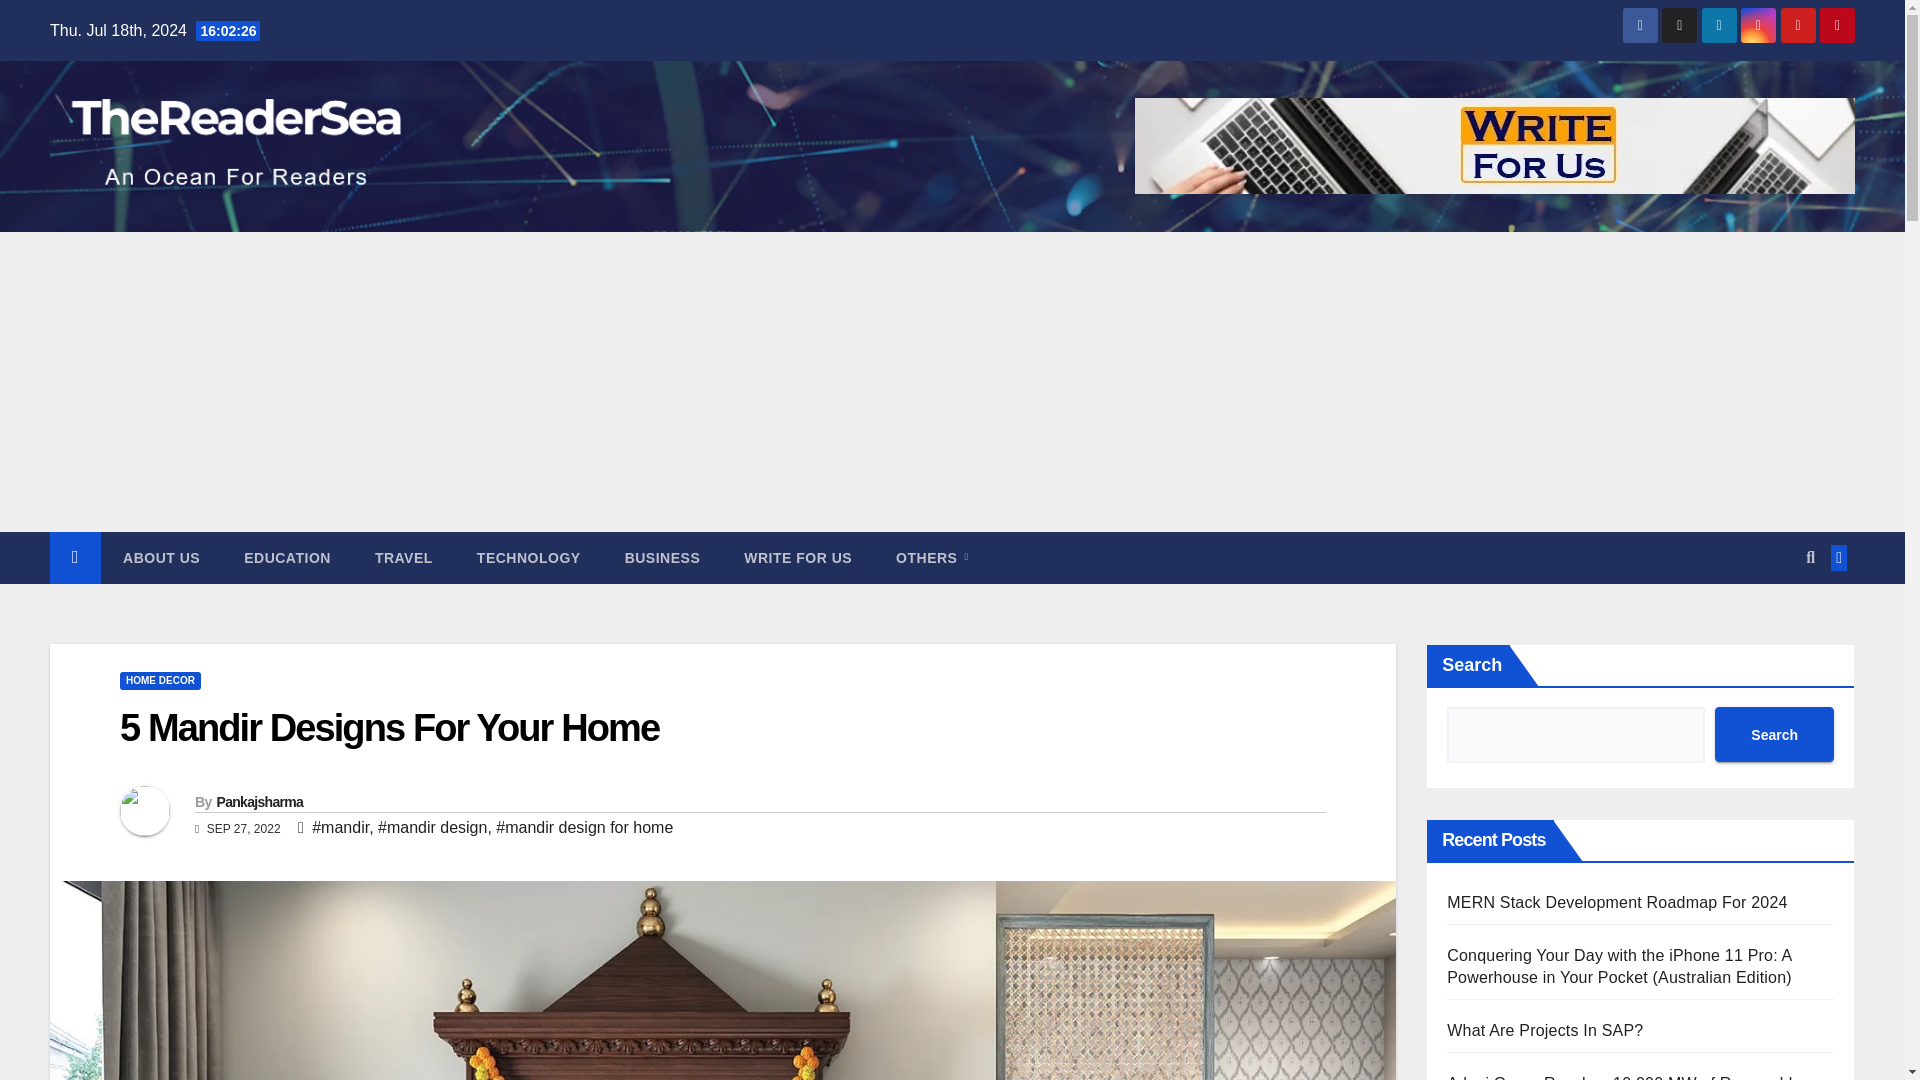  I want to click on OTHERS, so click(932, 558).